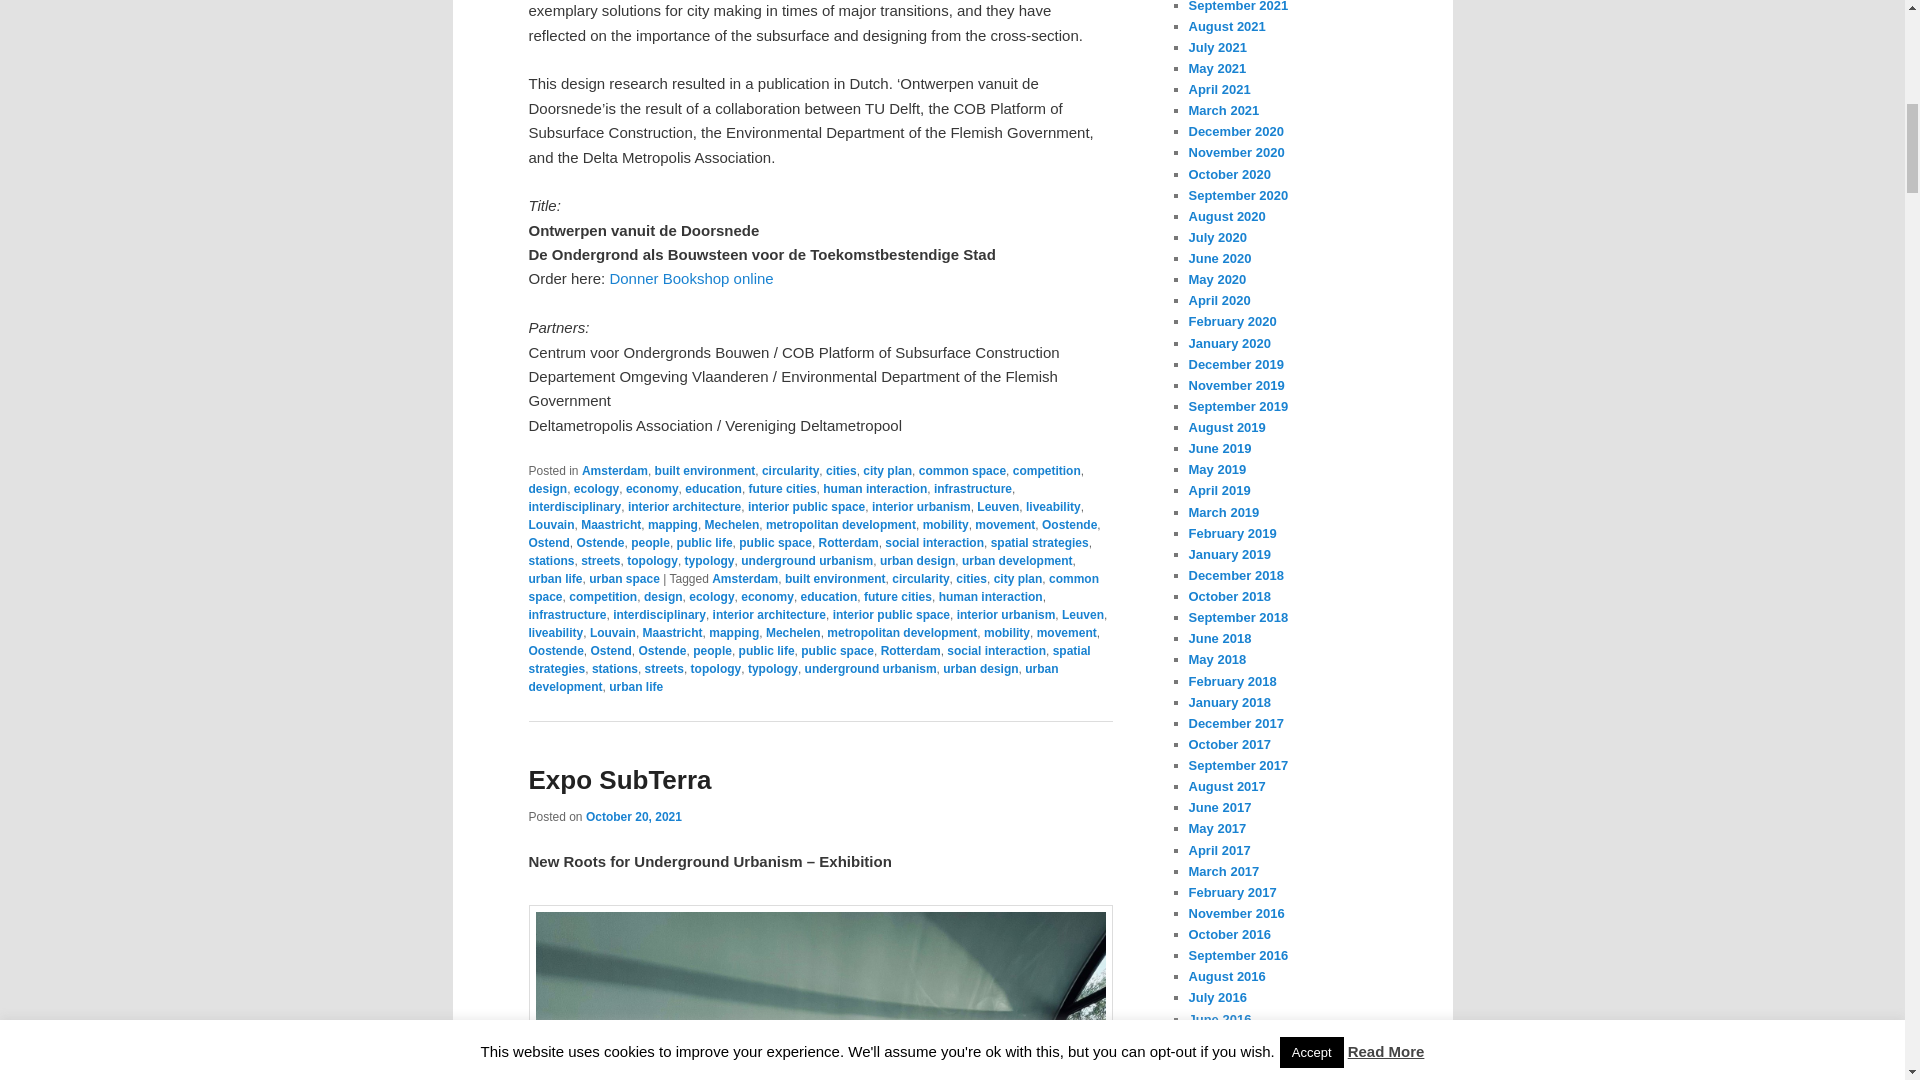 The height and width of the screenshot is (1080, 1920). Describe the element at coordinates (840, 471) in the screenshot. I see `cities` at that location.